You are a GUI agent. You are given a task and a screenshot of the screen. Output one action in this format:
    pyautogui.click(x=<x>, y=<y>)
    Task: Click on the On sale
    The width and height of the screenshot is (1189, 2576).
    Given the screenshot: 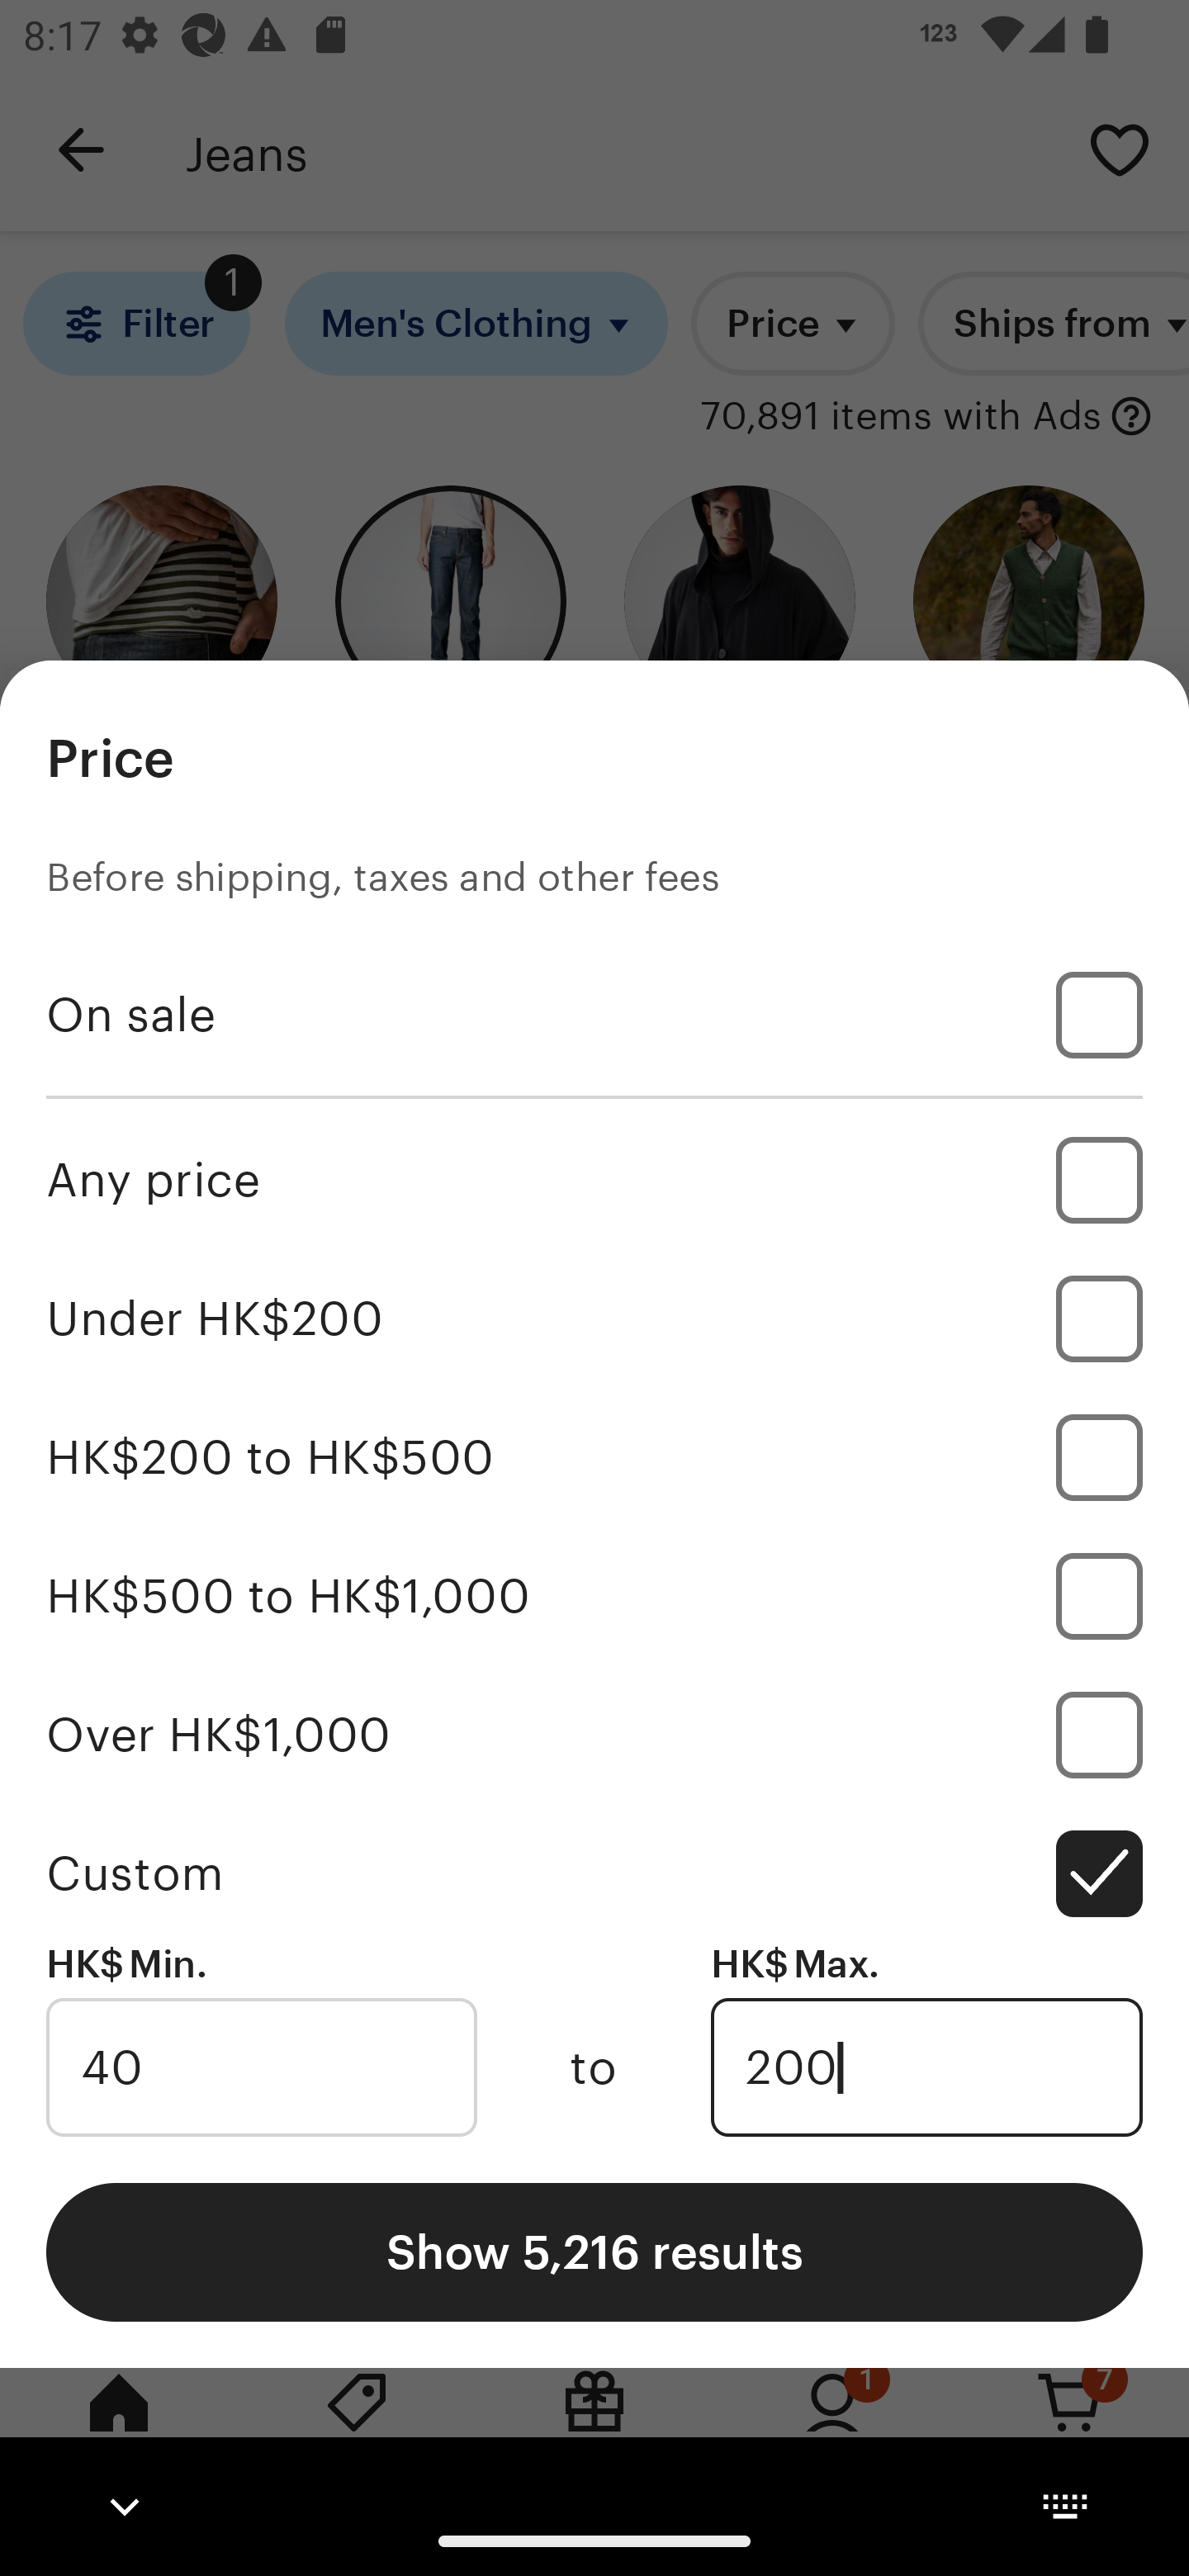 What is the action you would take?
    pyautogui.click(x=594, y=1015)
    